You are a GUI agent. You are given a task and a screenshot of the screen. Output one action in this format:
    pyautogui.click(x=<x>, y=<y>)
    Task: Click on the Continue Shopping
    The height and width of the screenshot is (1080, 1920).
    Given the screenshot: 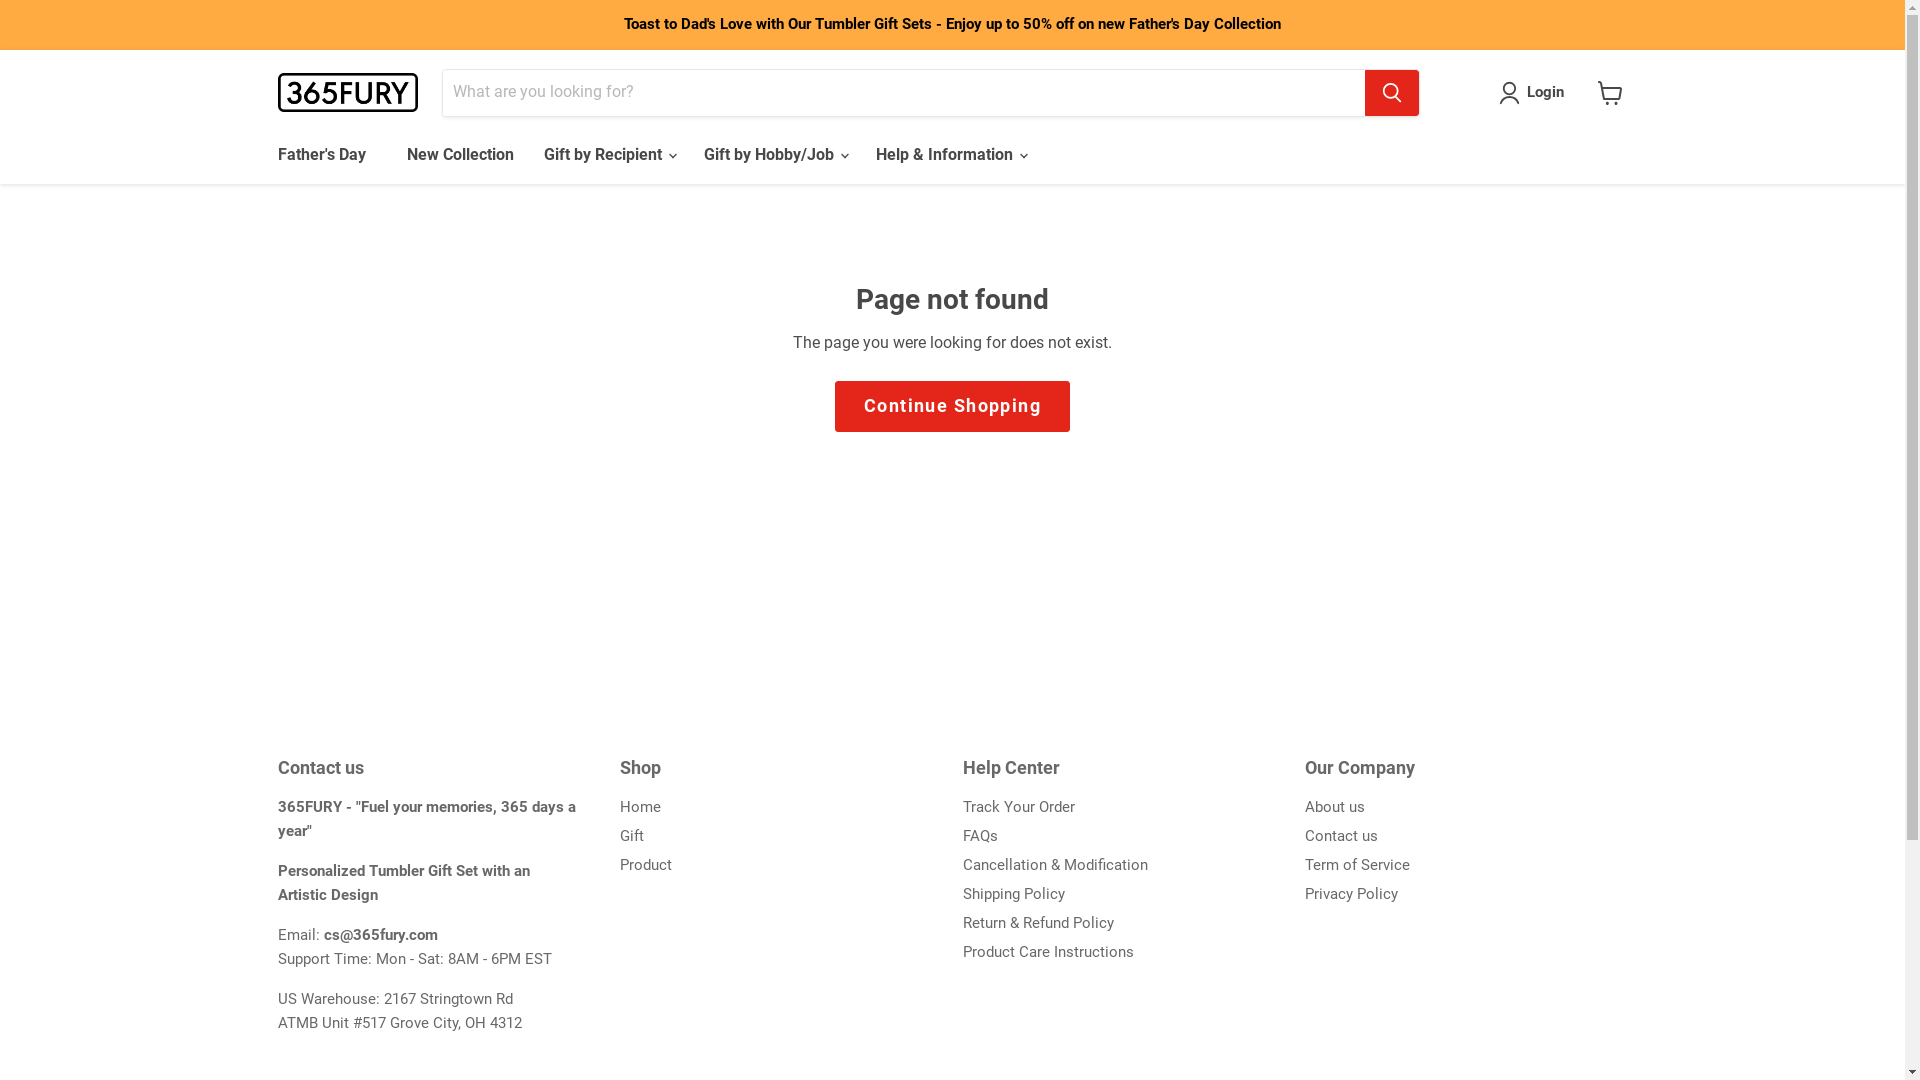 What is the action you would take?
    pyautogui.click(x=952, y=406)
    